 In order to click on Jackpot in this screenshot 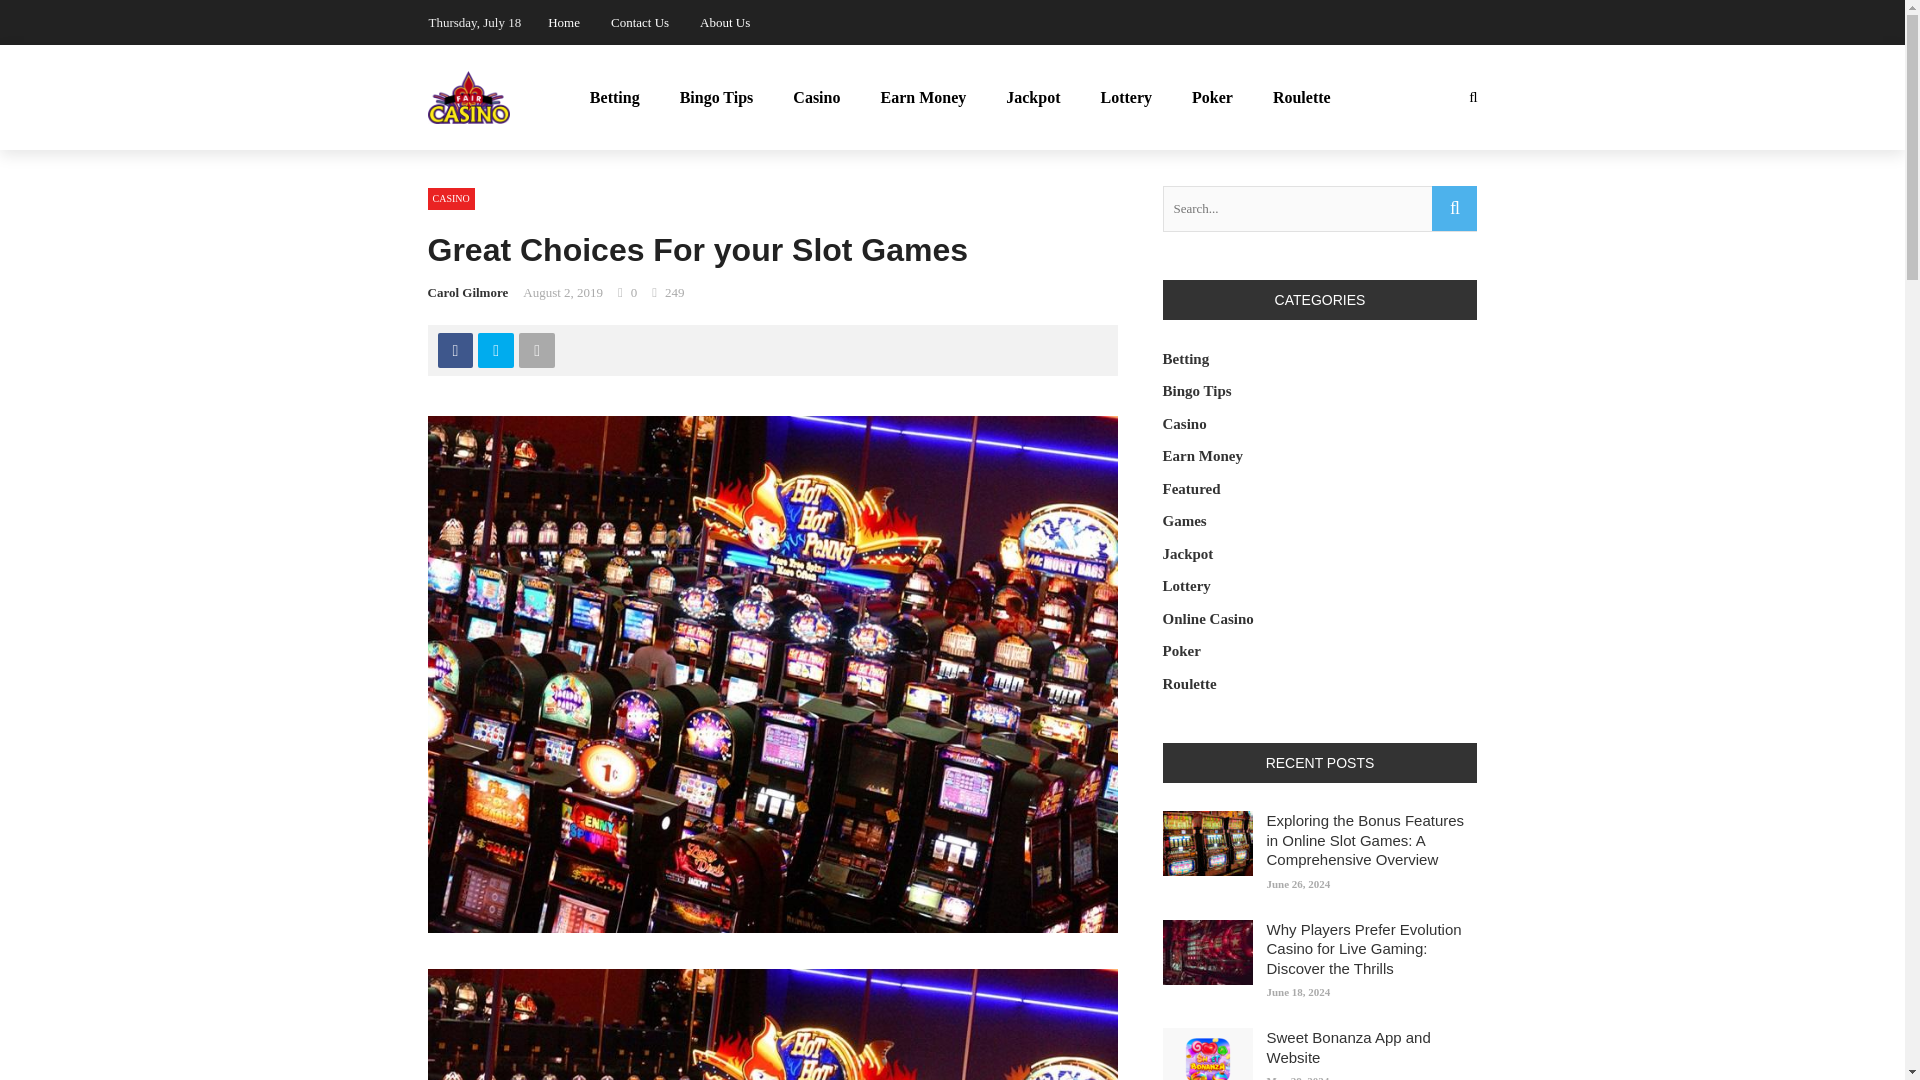, I will do `click(1032, 98)`.